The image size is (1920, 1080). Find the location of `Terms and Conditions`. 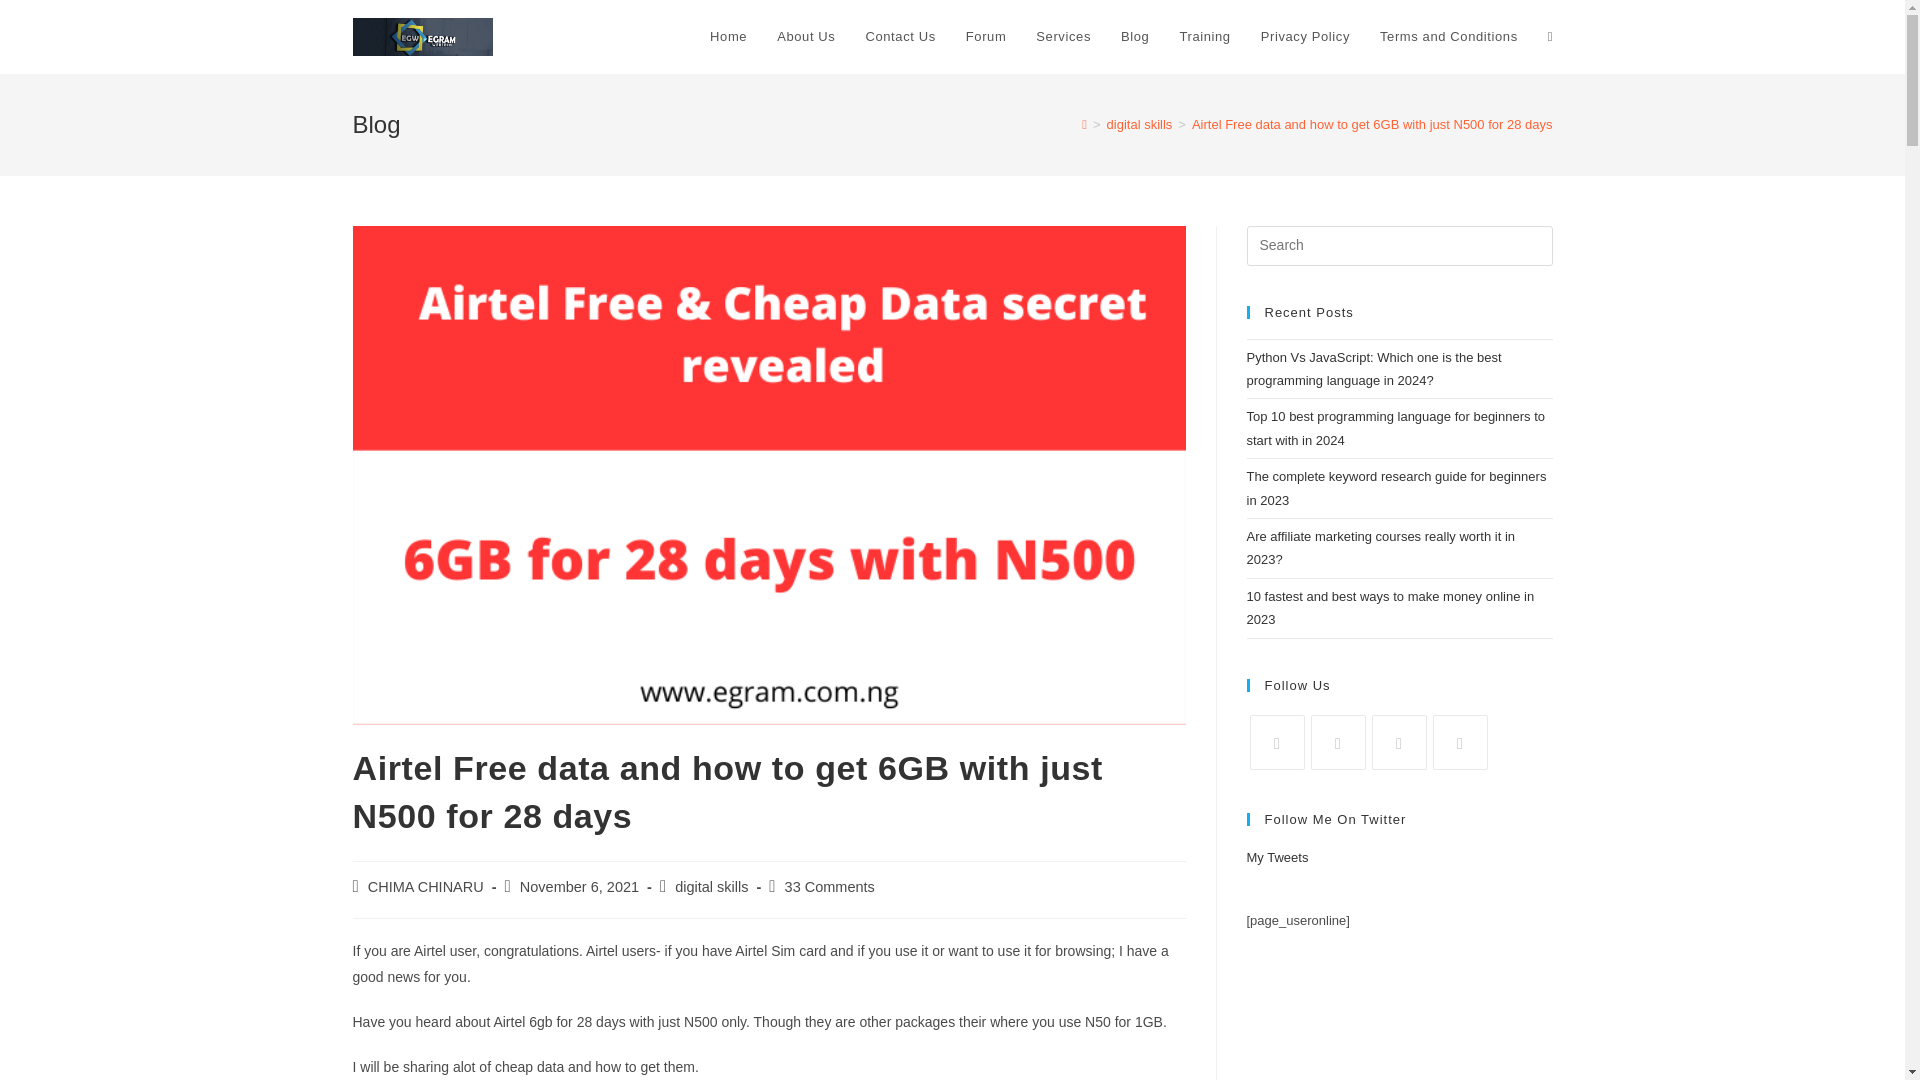

Terms and Conditions is located at coordinates (1448, 37).